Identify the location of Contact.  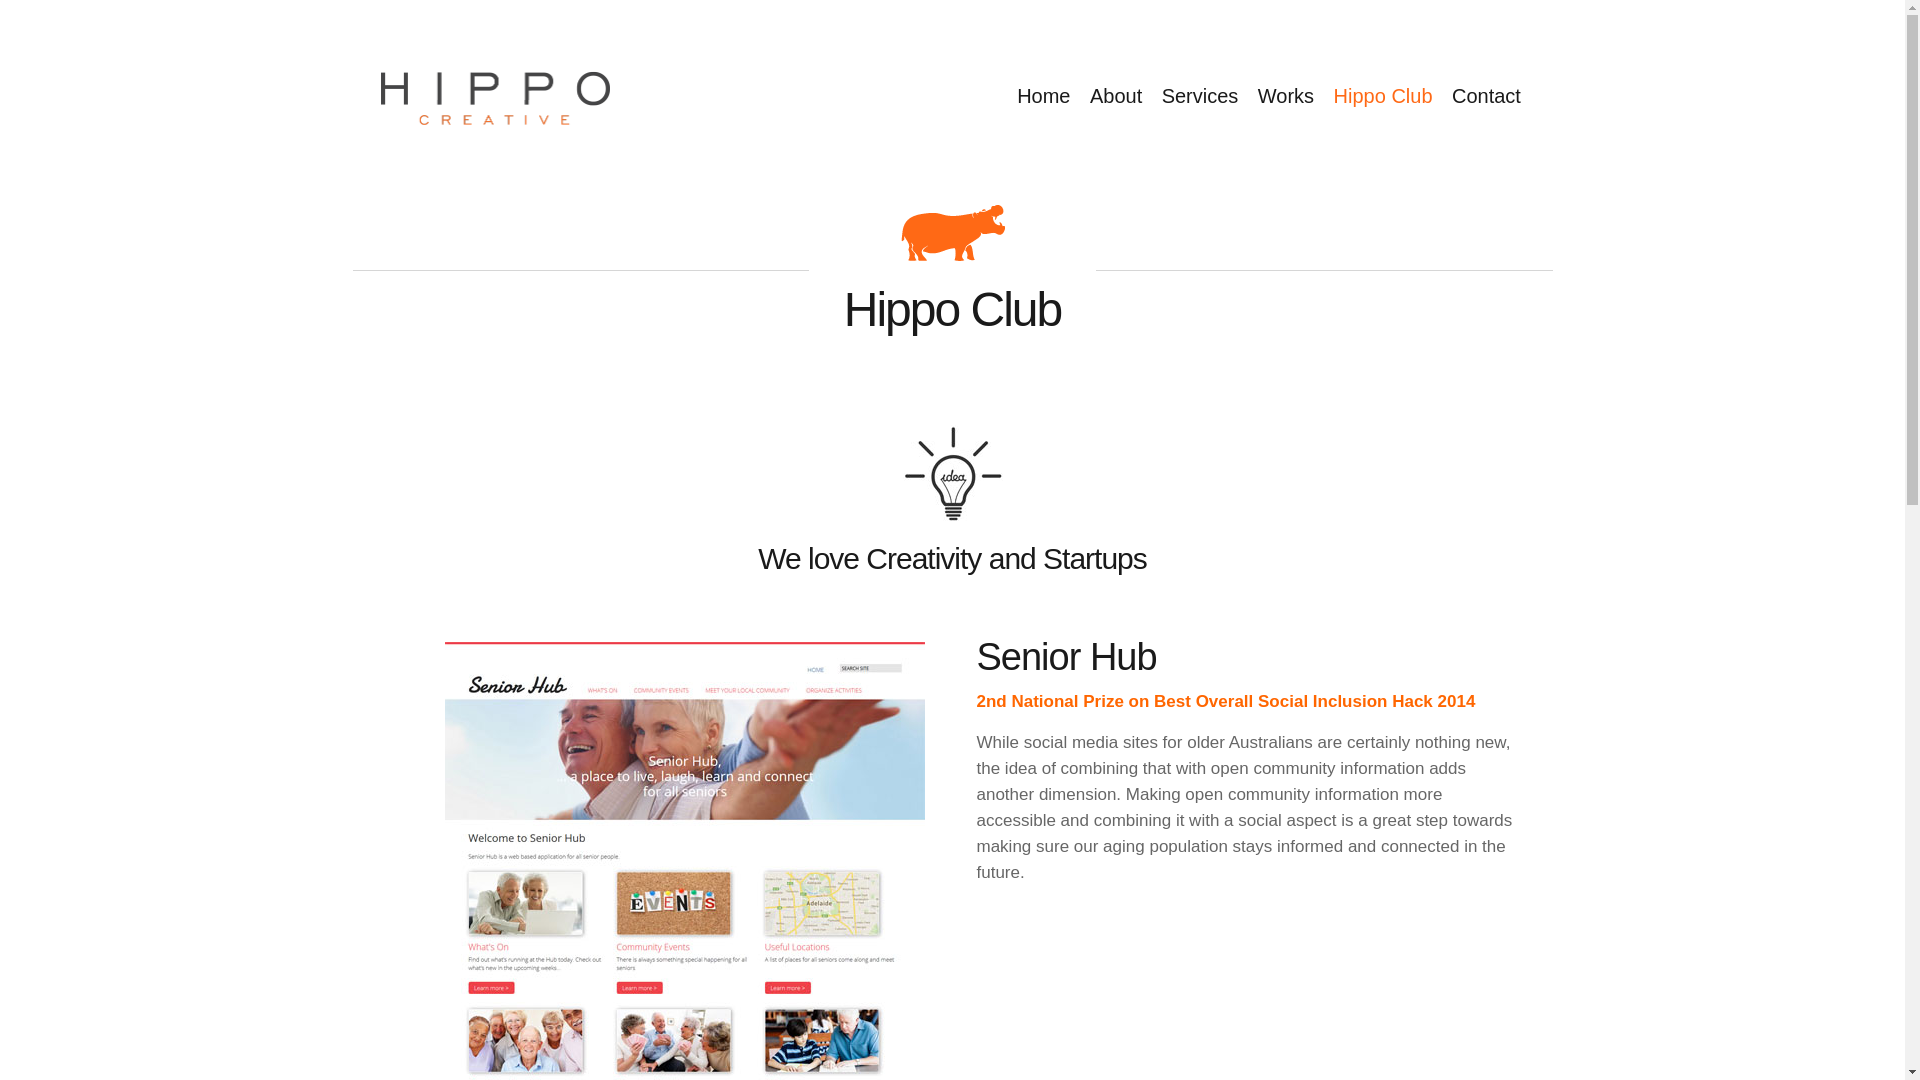
(1486, 96).